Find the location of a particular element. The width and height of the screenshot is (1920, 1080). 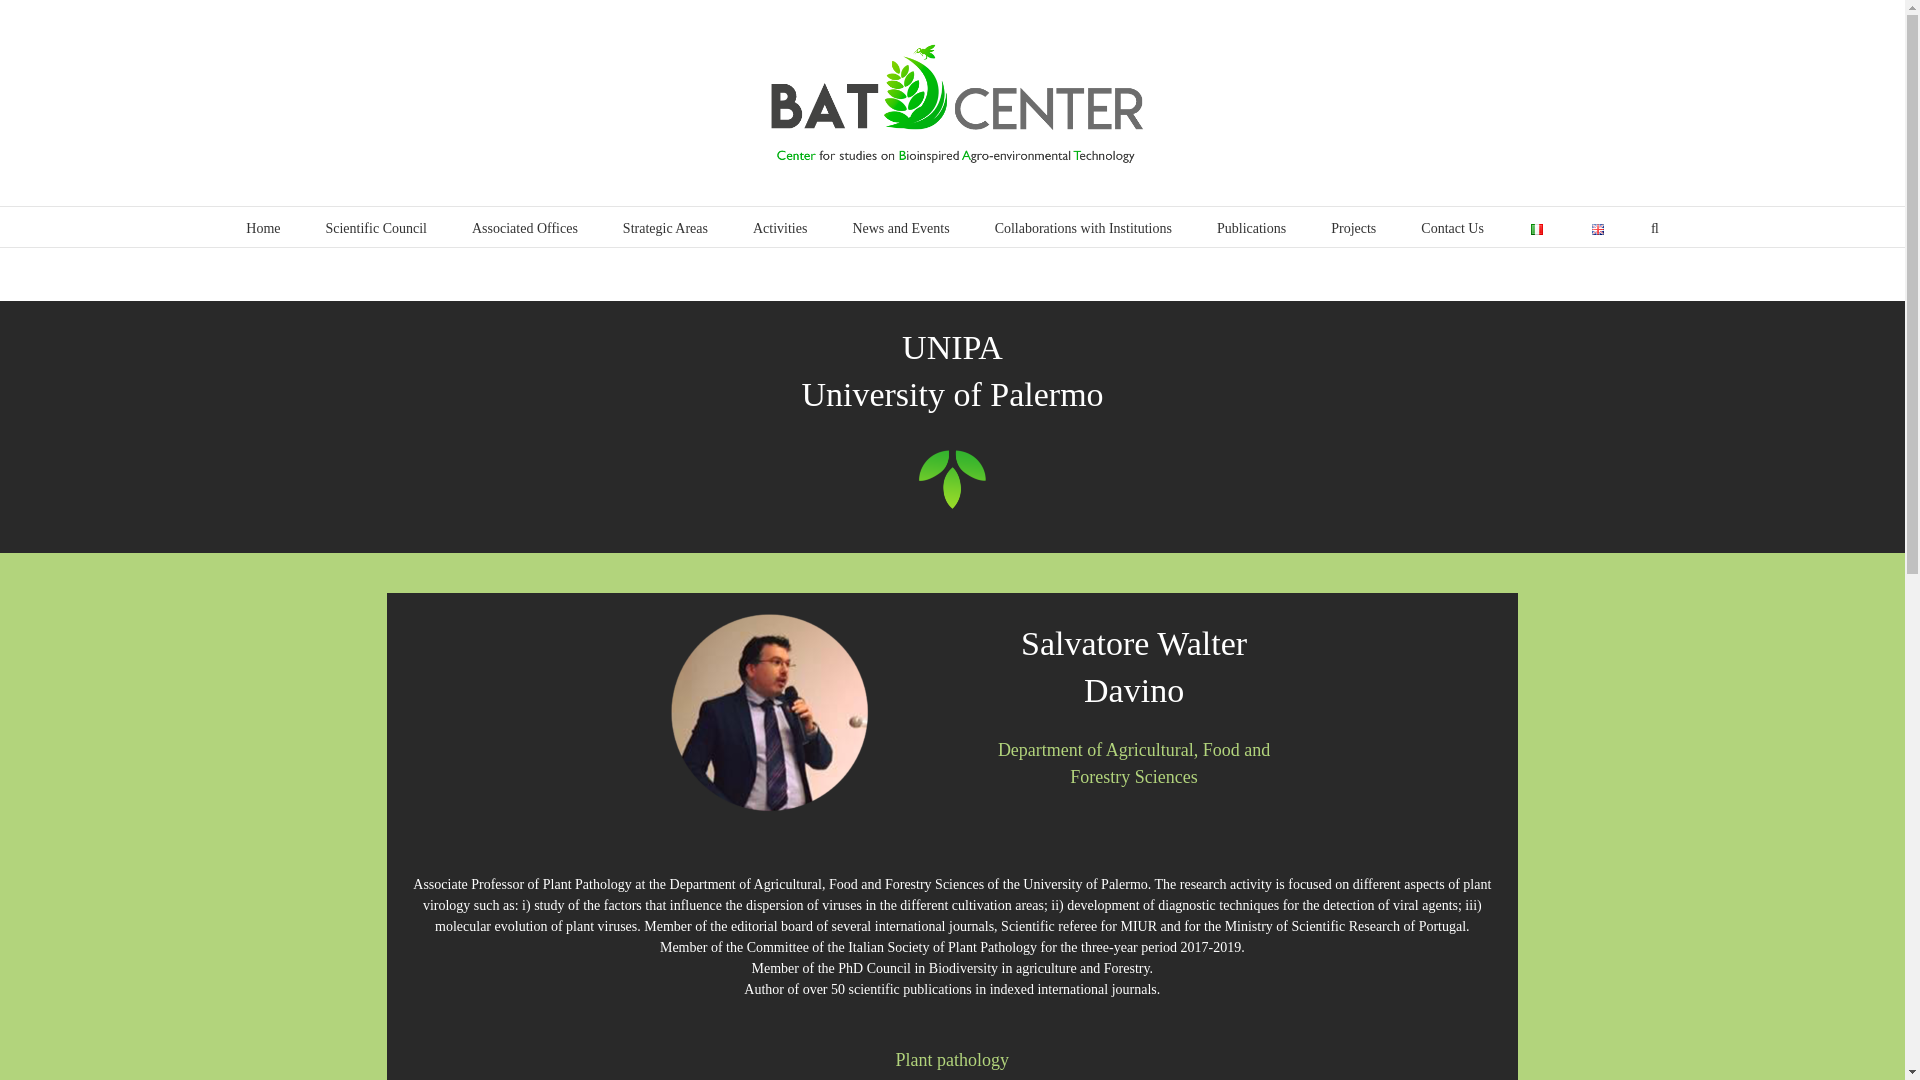

Associated Offices is located at coordinates (524, 227).